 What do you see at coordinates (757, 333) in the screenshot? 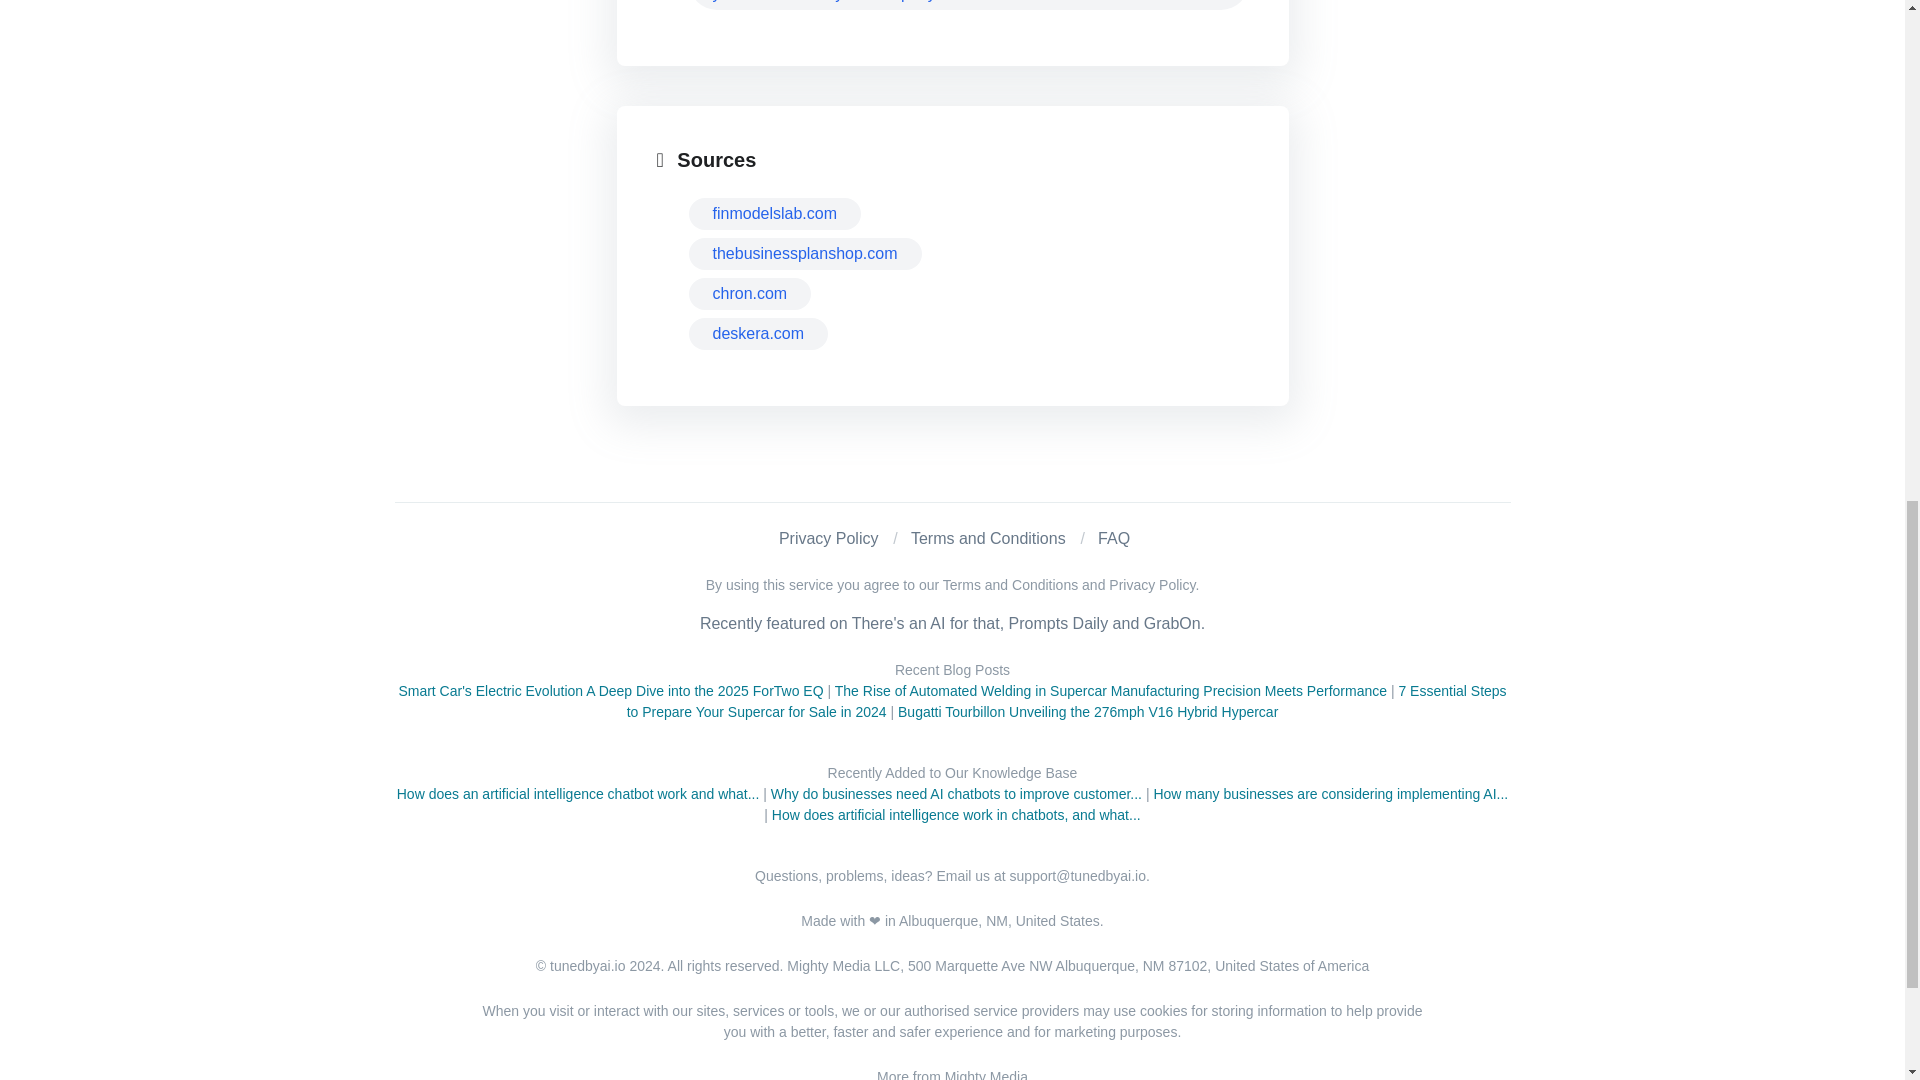
I see `deskera.com` at bounding box center [757, 333].